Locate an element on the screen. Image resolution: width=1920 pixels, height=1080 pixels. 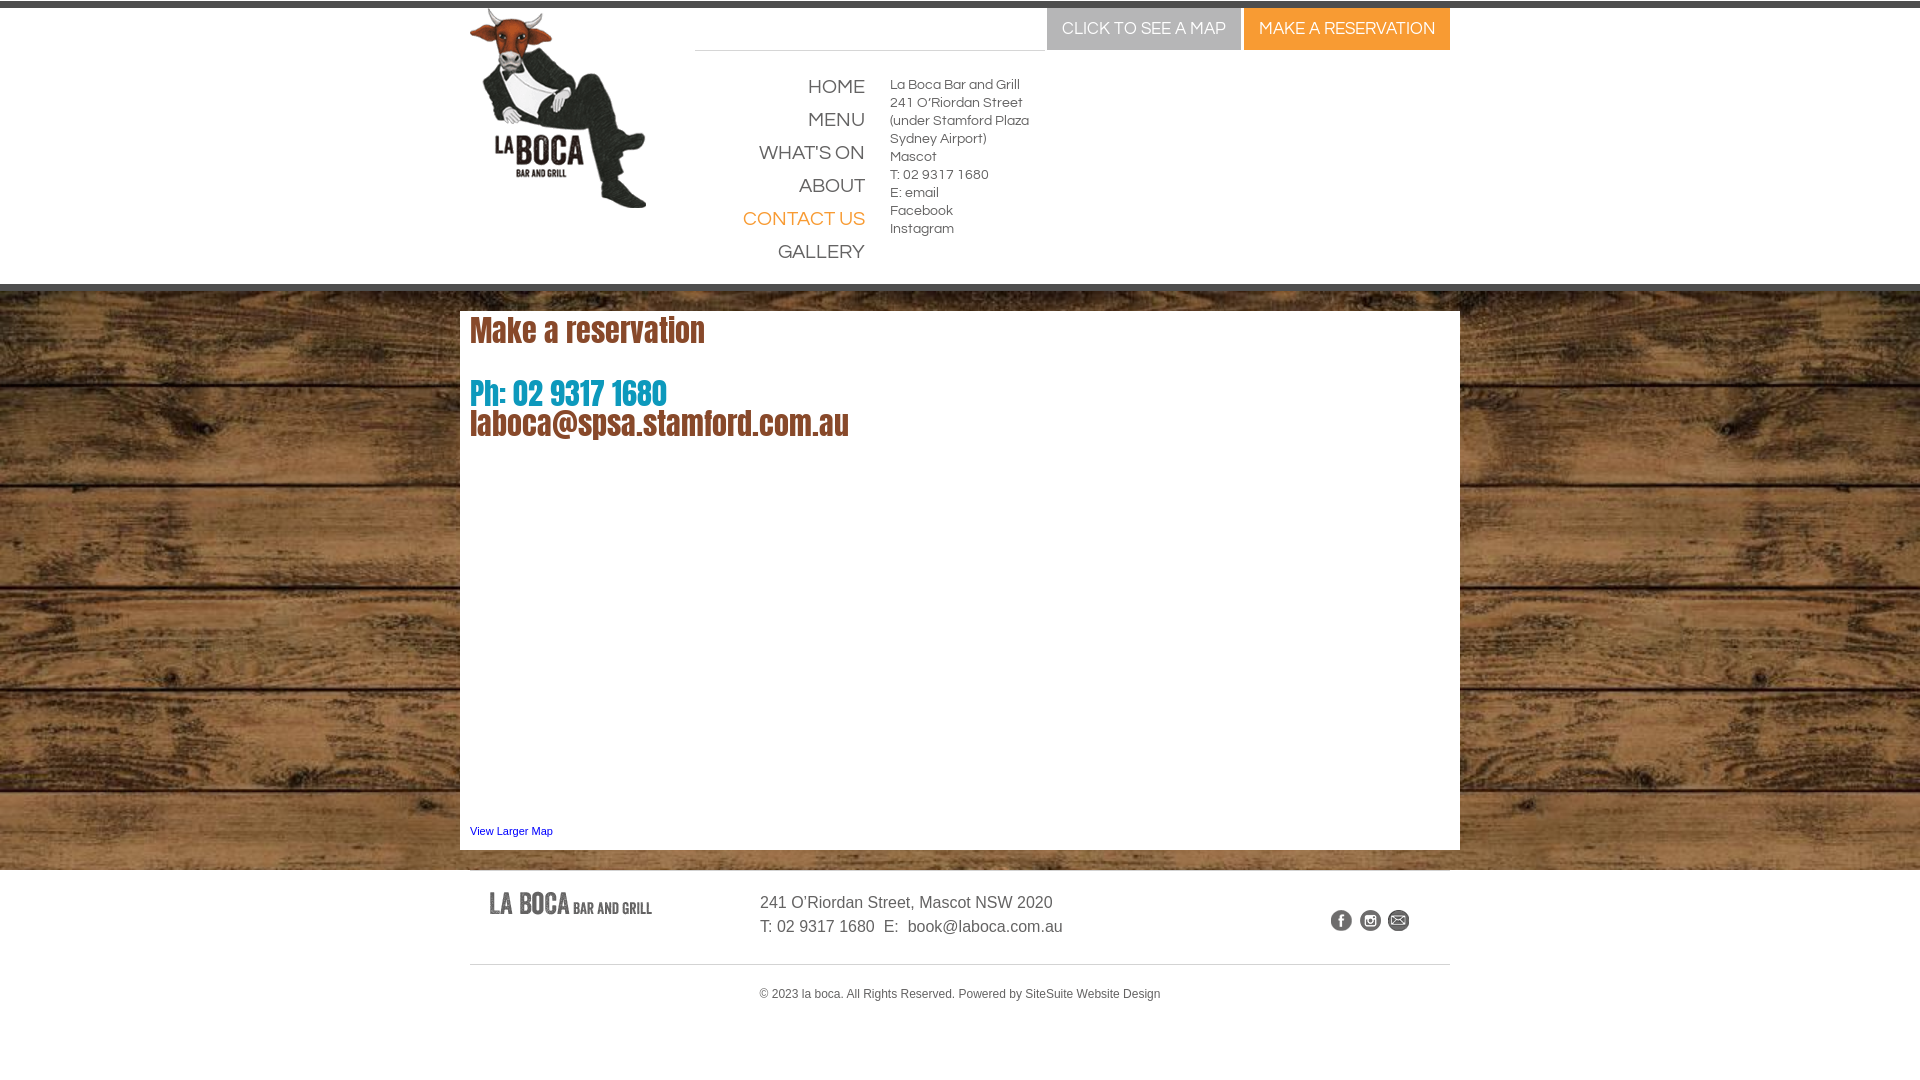
Instagram is located at coordinates (922, 229).